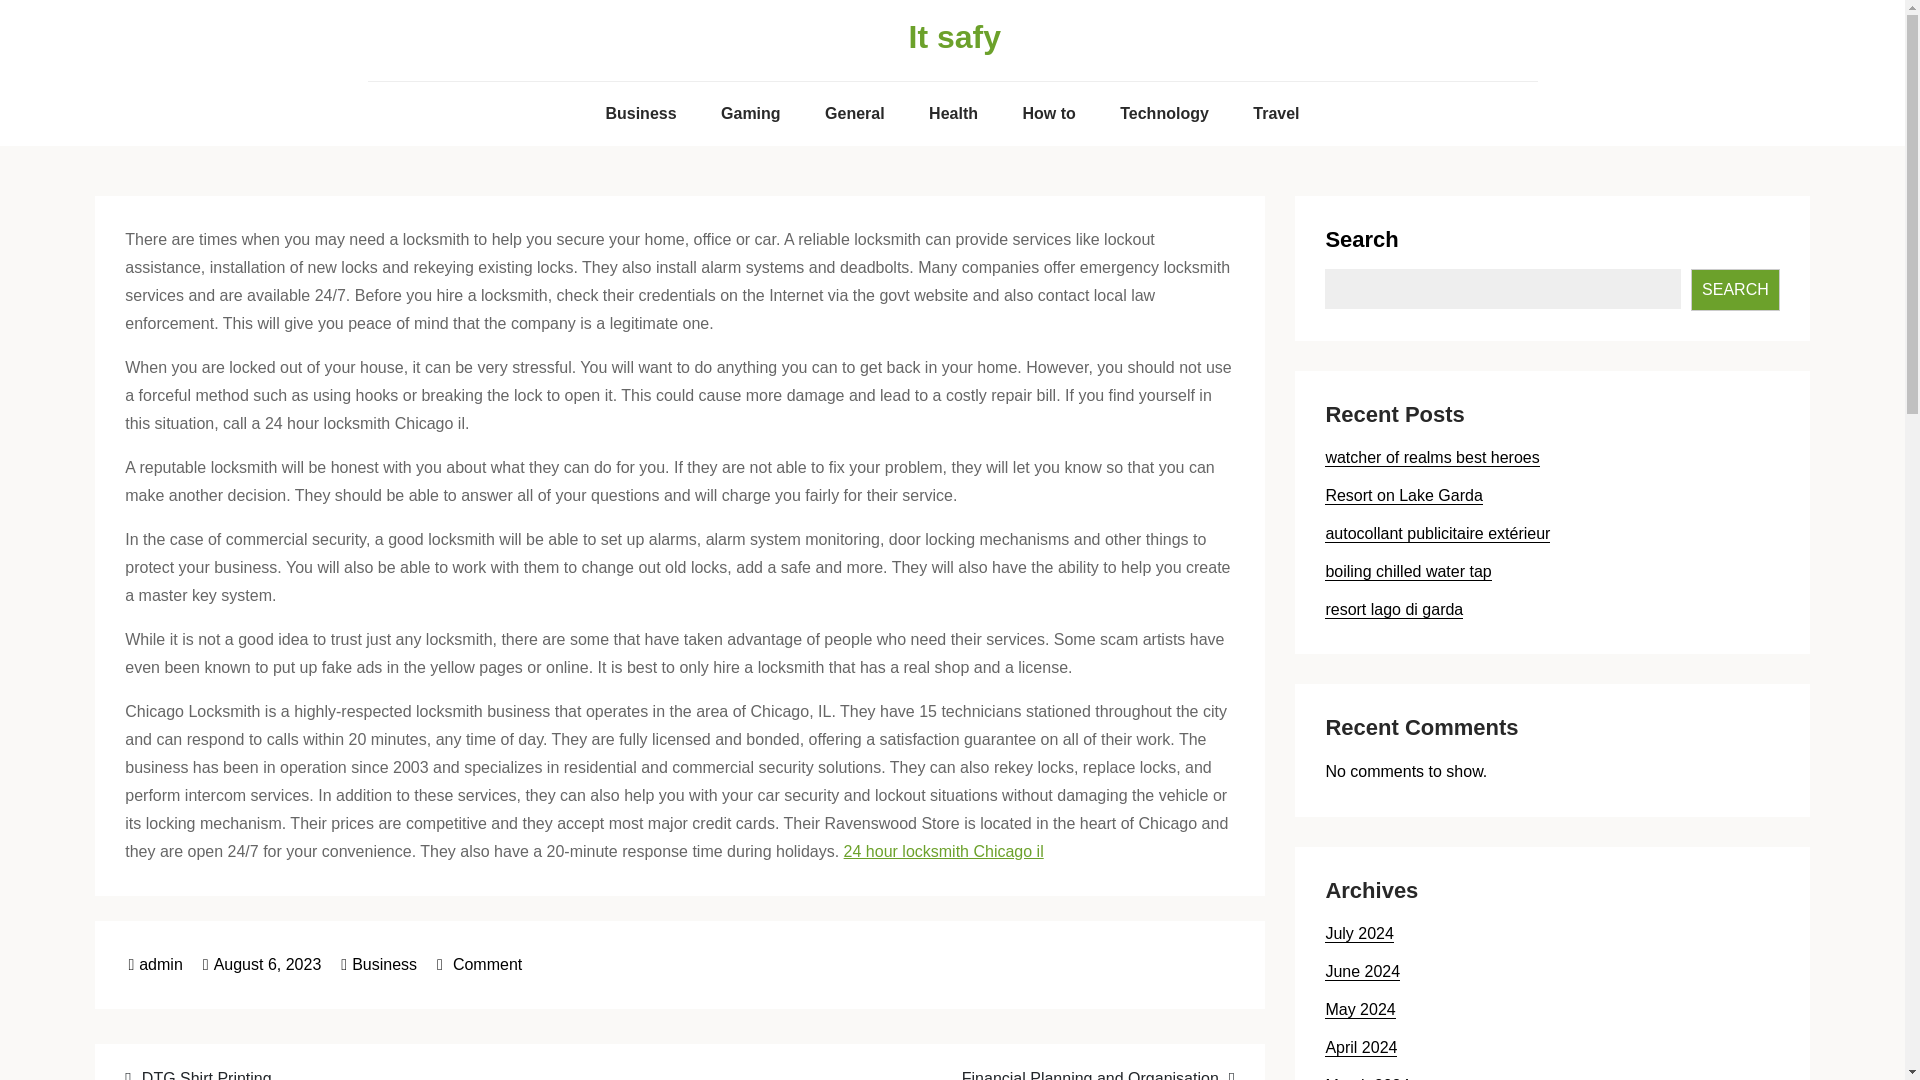 This screenshot has height=1080, width=1920. I want to click on resort lago di garda, so click(1394, 609).